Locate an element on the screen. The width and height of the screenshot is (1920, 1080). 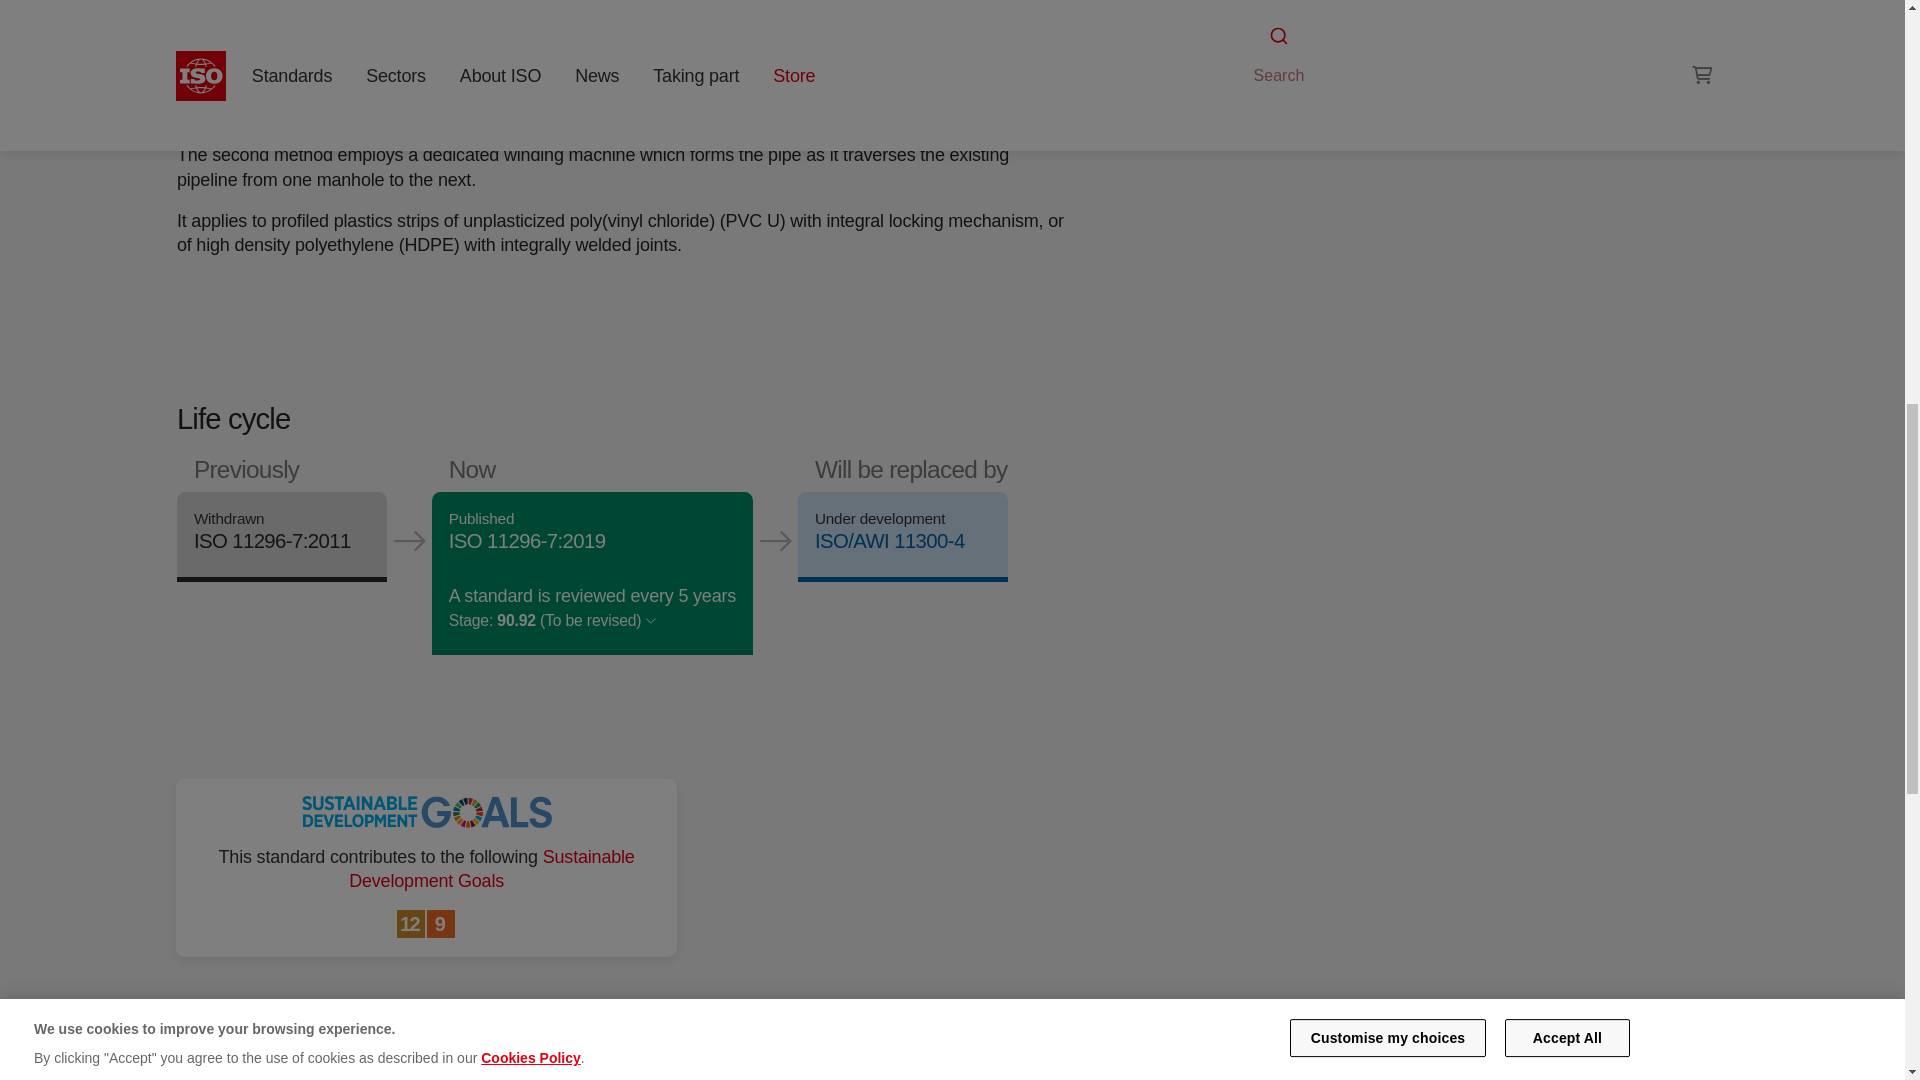
93.030 is located at coordinates (1303, 54).